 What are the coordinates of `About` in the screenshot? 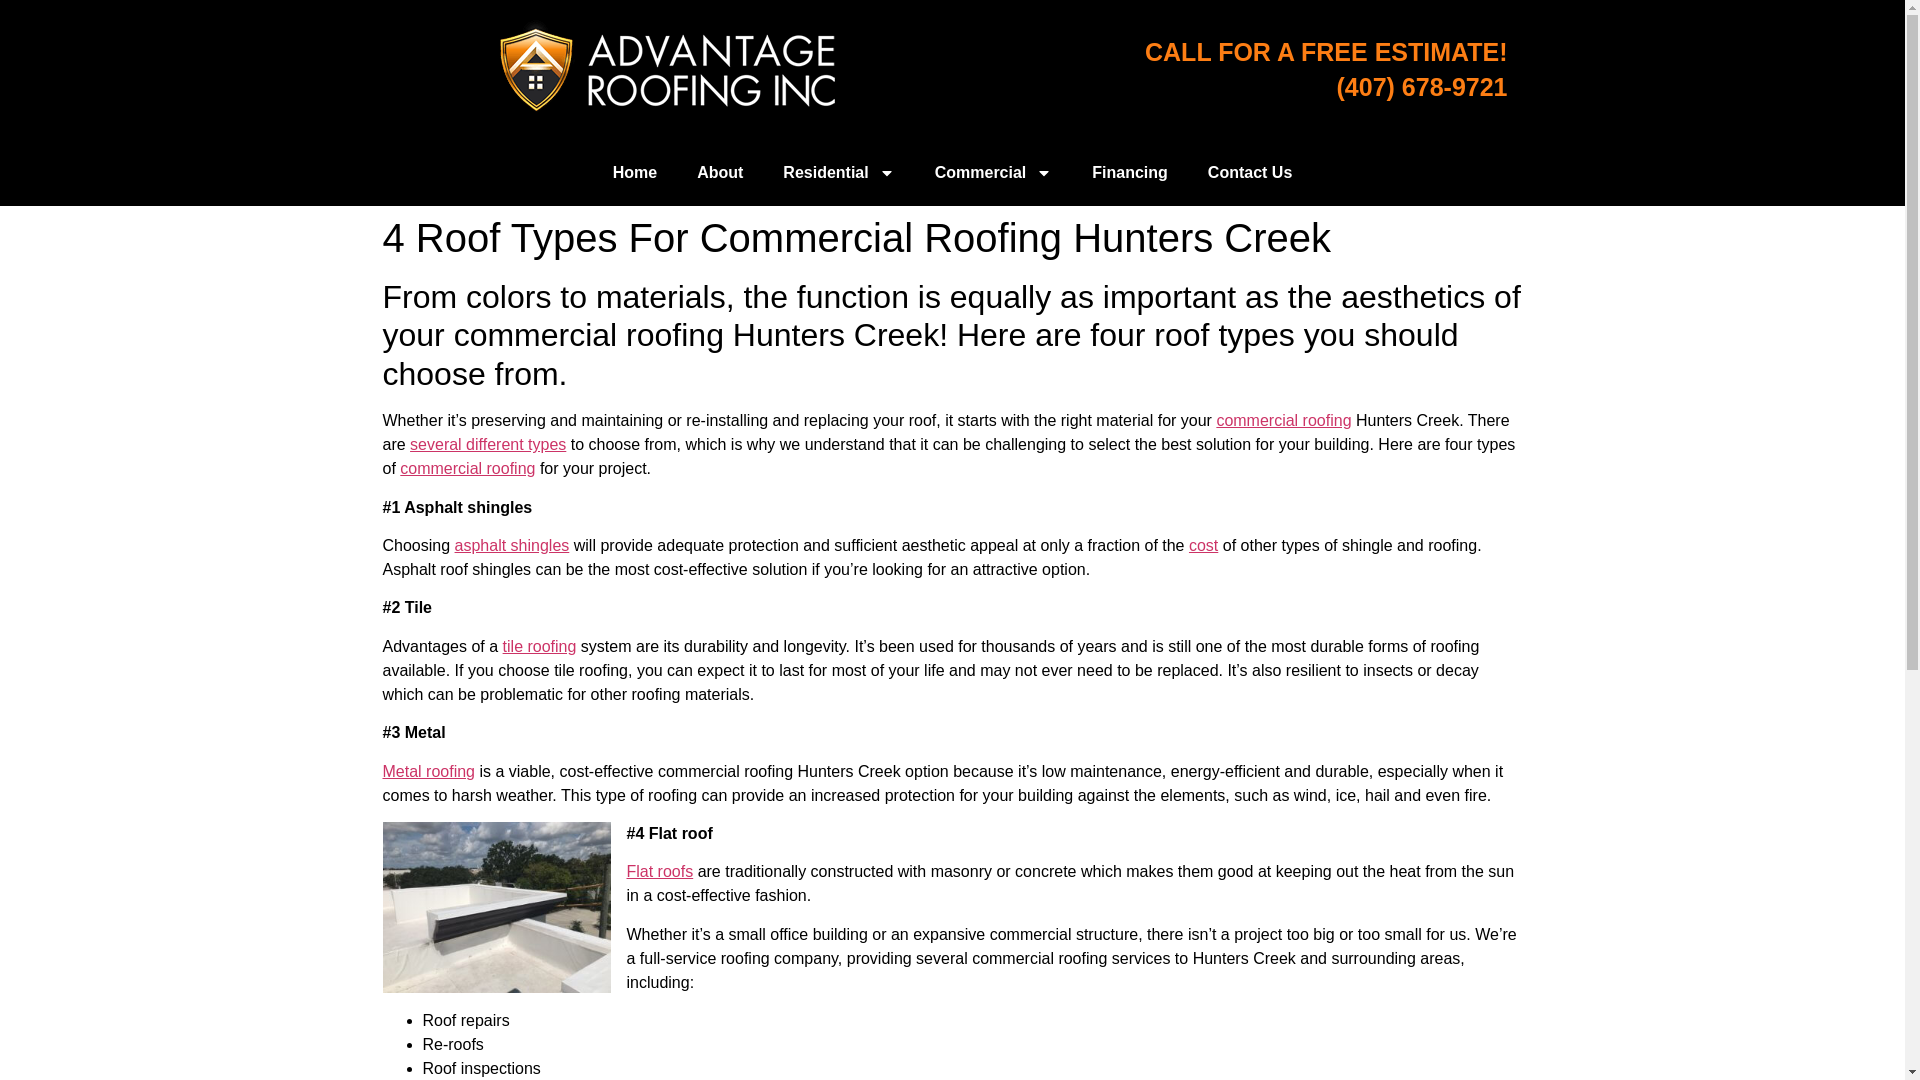 It's located at (720, 172).